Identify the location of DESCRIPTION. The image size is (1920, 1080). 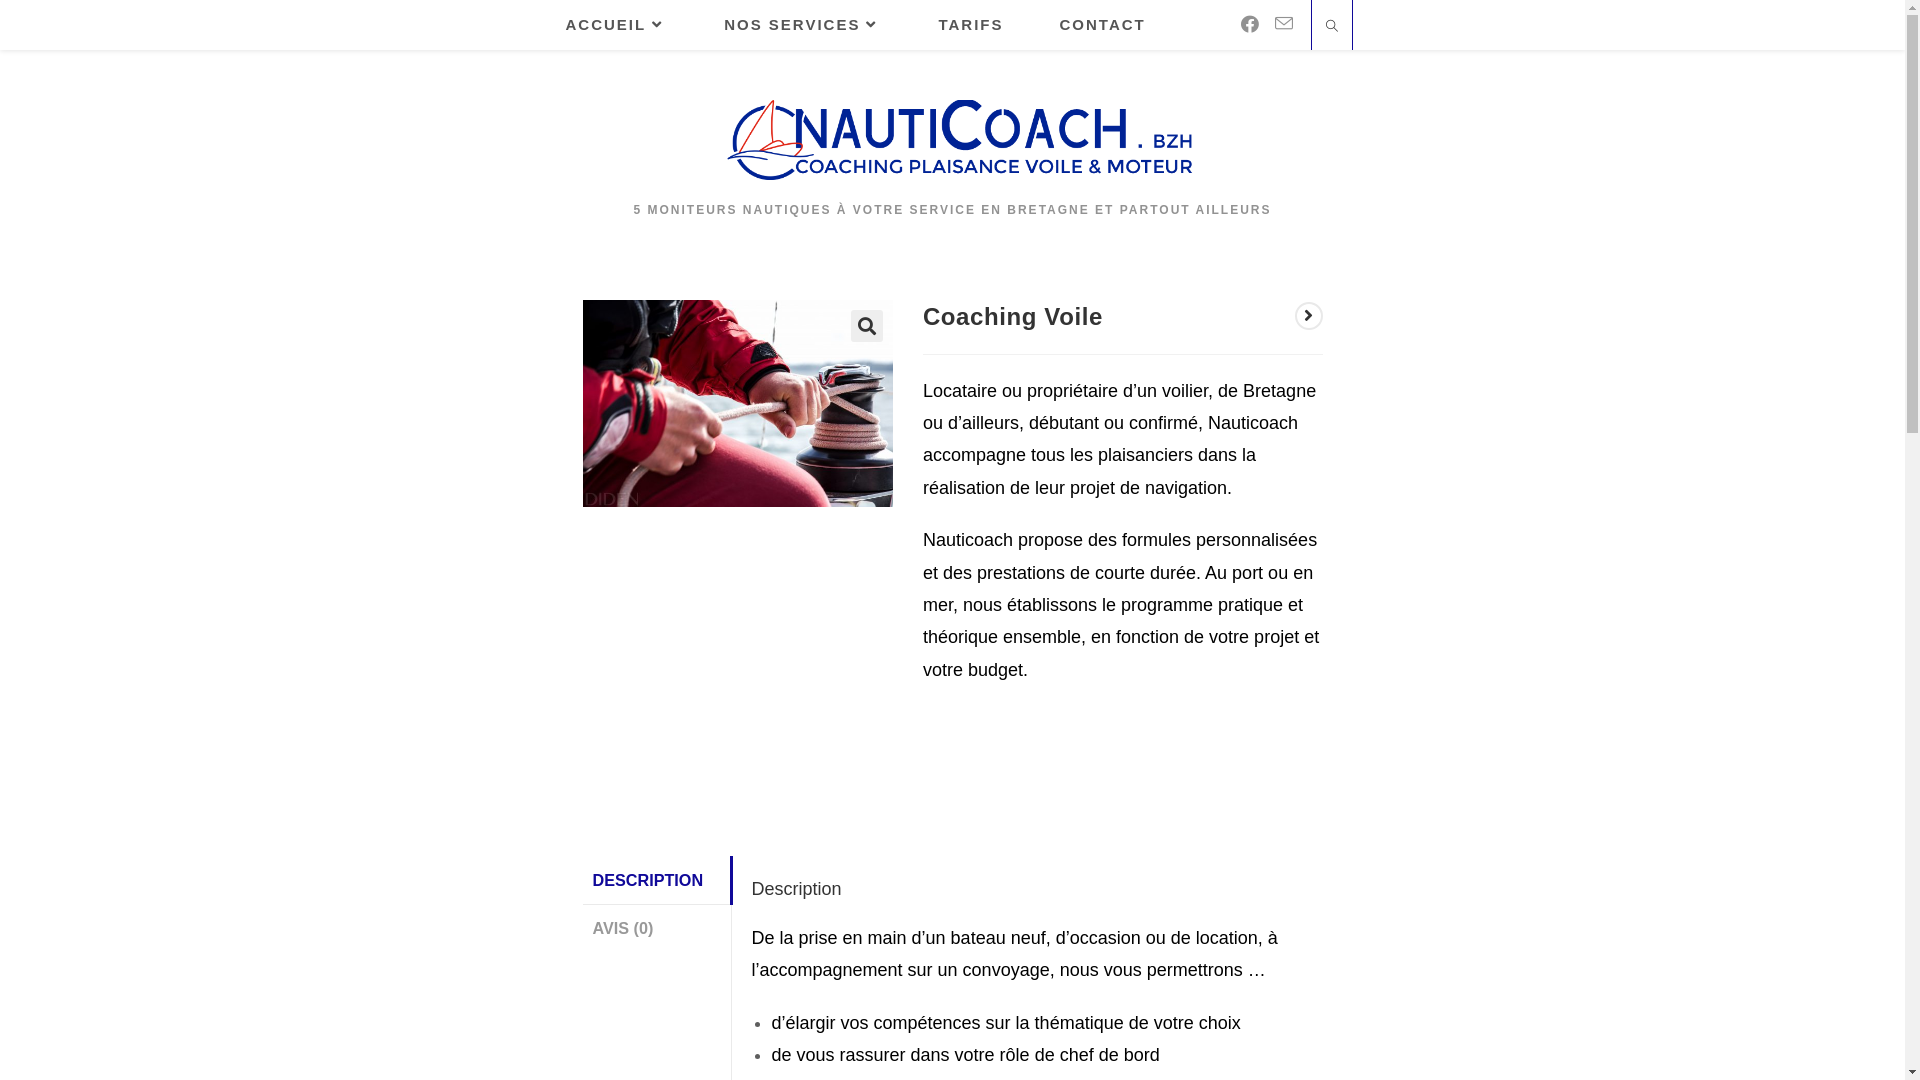
(656, 880).